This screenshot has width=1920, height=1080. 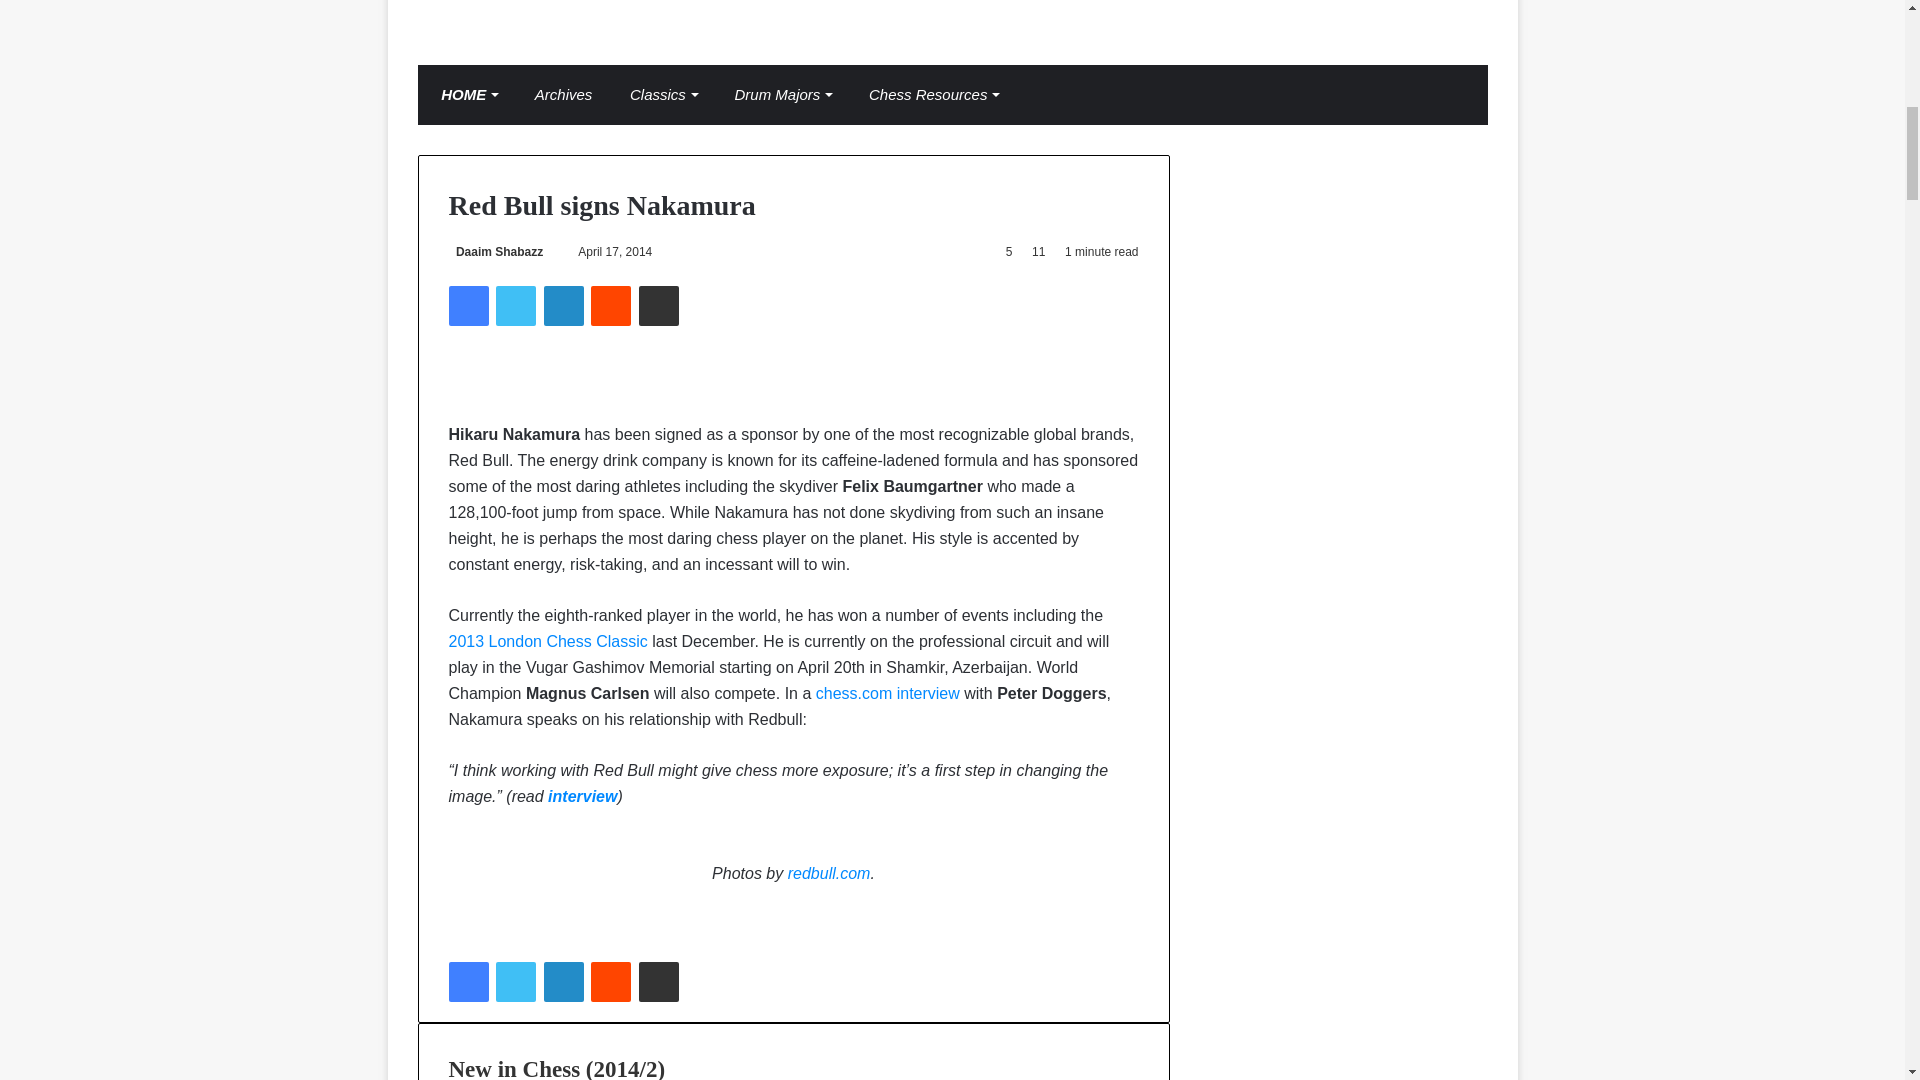 I want to click on Red Bull signs Nakamura, so click(x=547, y=641).